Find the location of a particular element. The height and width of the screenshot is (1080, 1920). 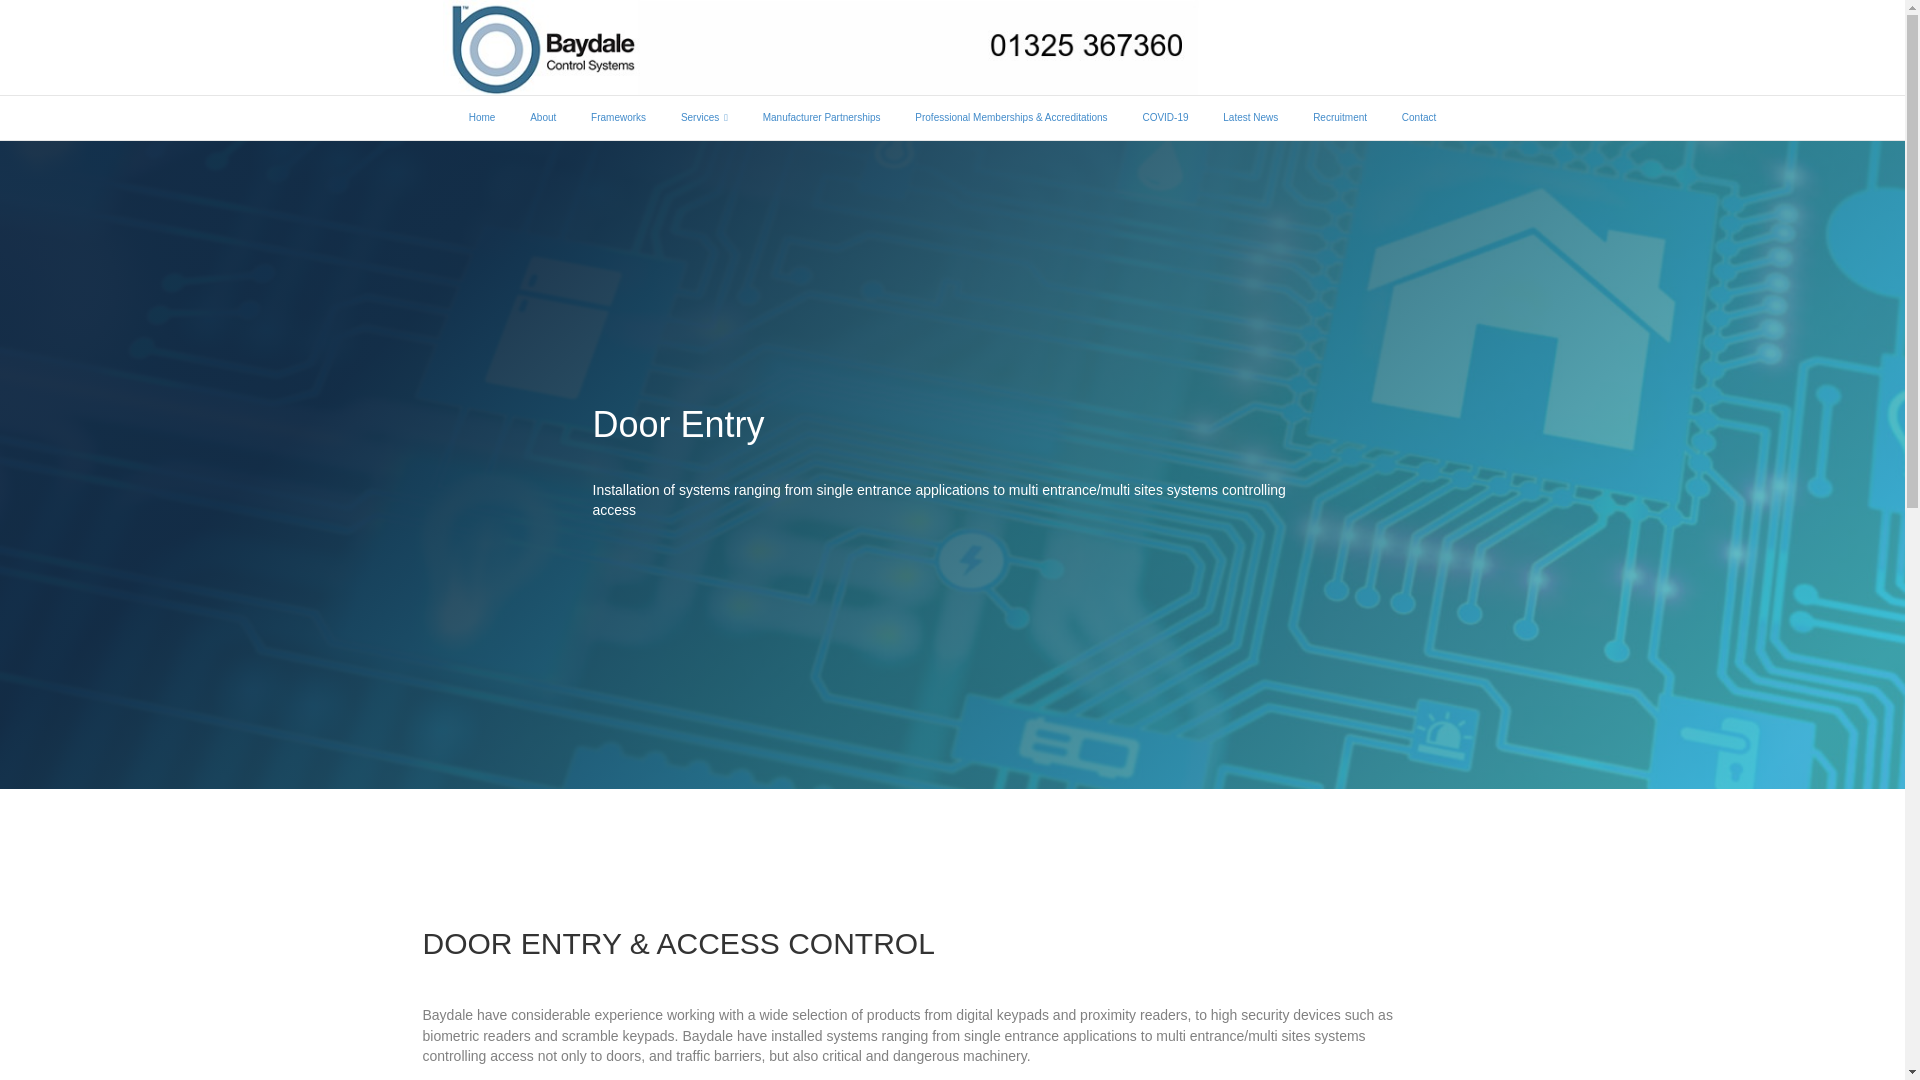

Latest News is located at coordinates (1250, 118).